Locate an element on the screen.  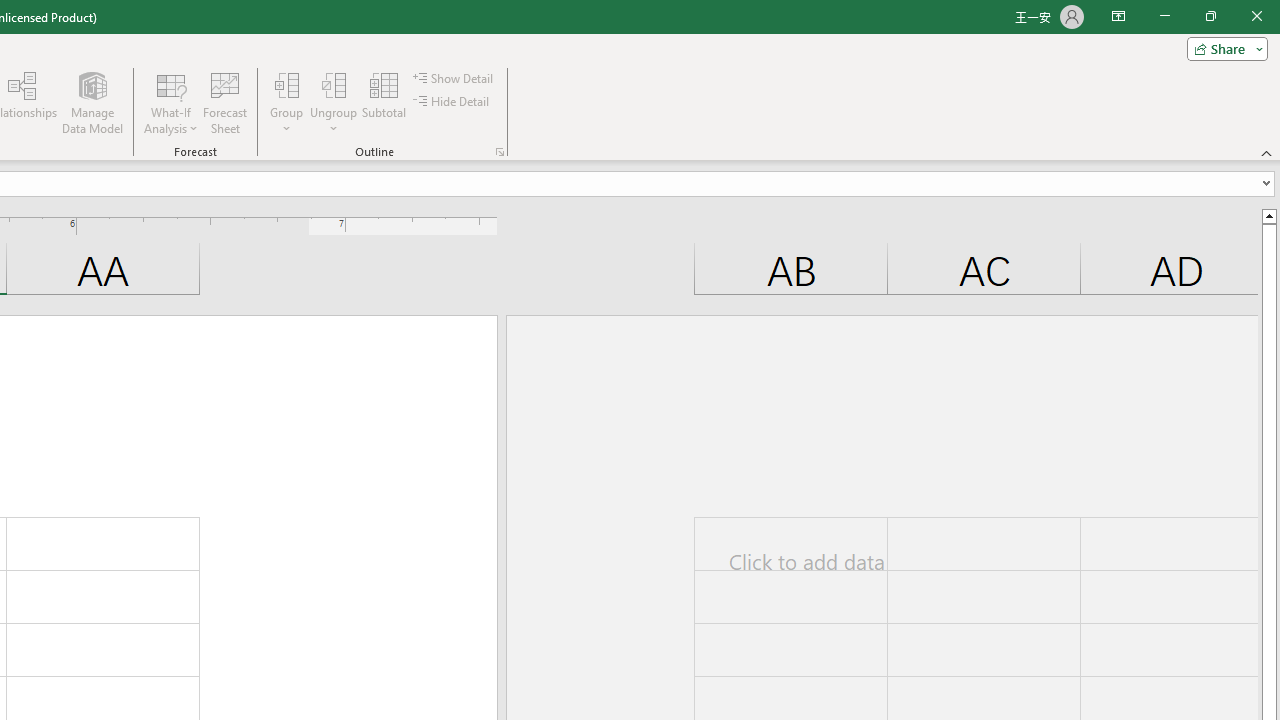
Forecast Sheet is located at coordinates (224, 102).